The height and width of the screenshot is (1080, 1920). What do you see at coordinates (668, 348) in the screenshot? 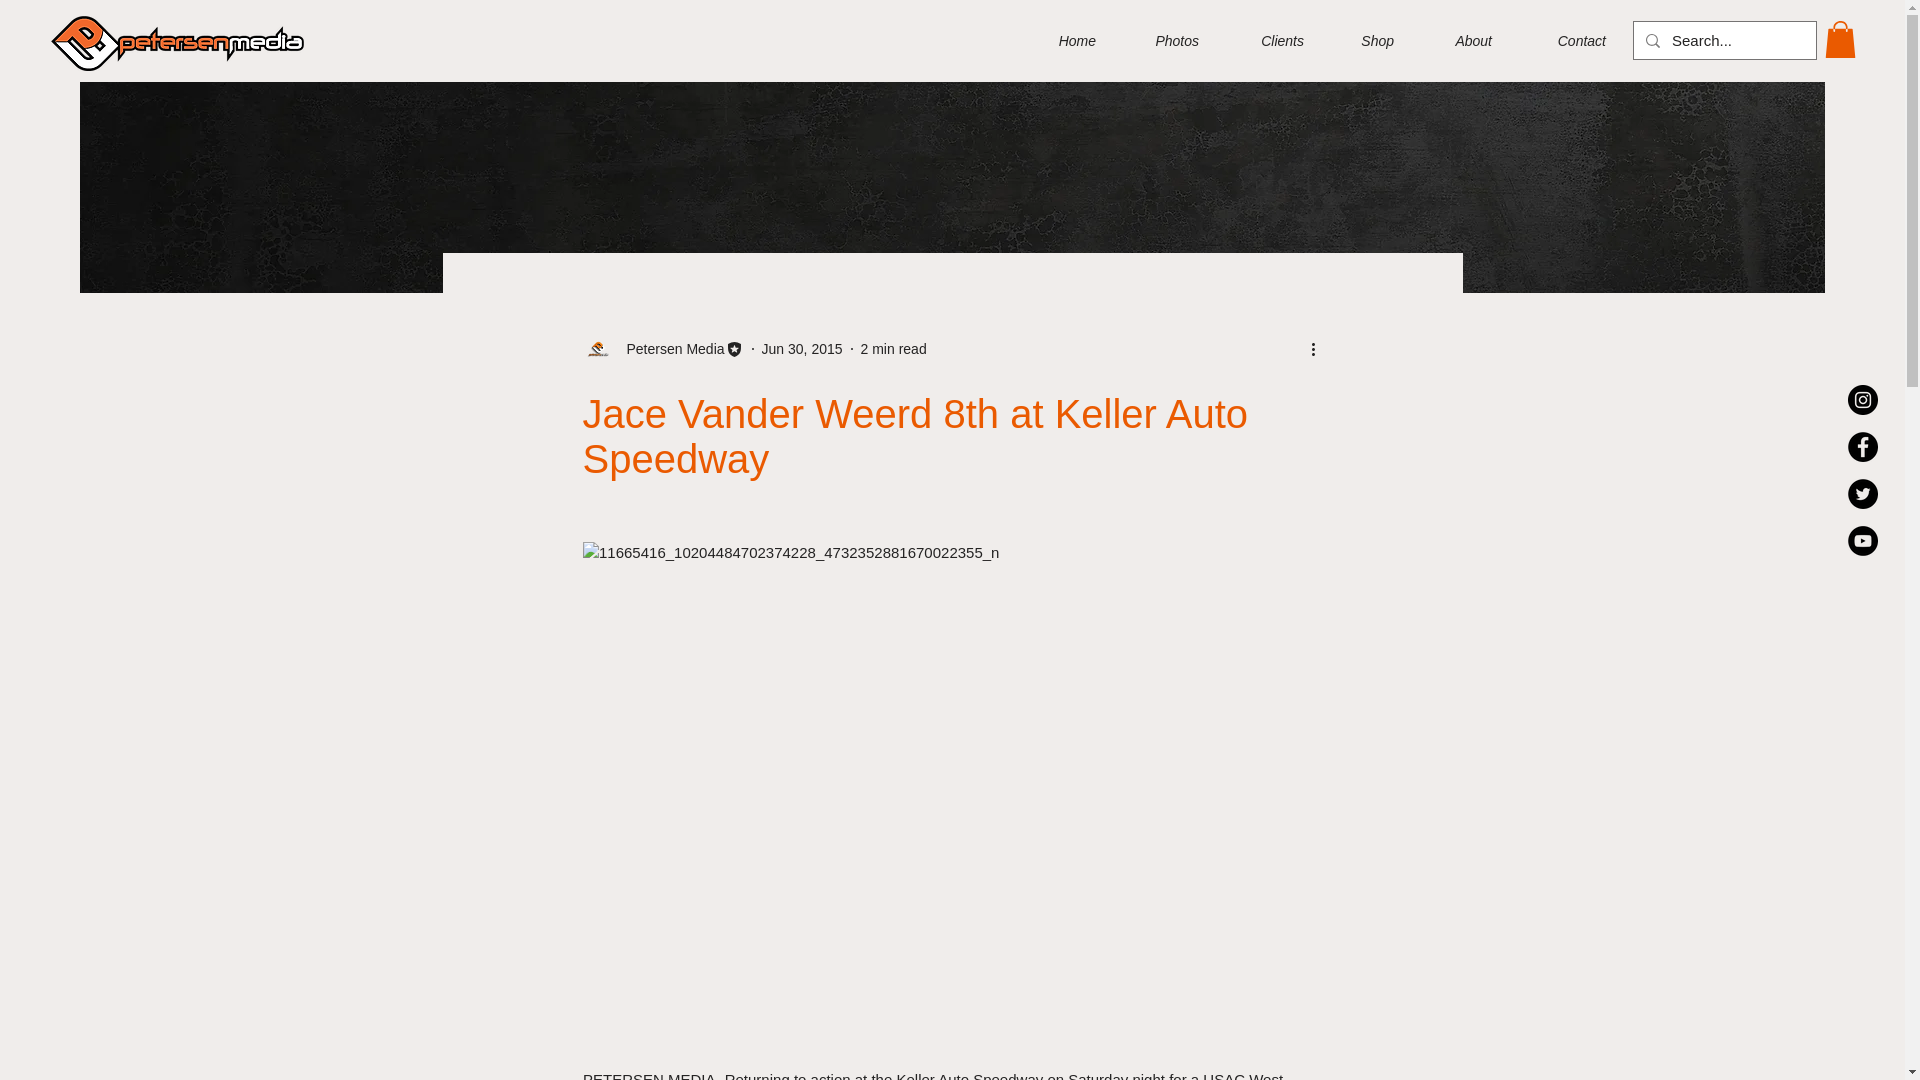
I see `Petersen Media` at bounding box center [668, 348].